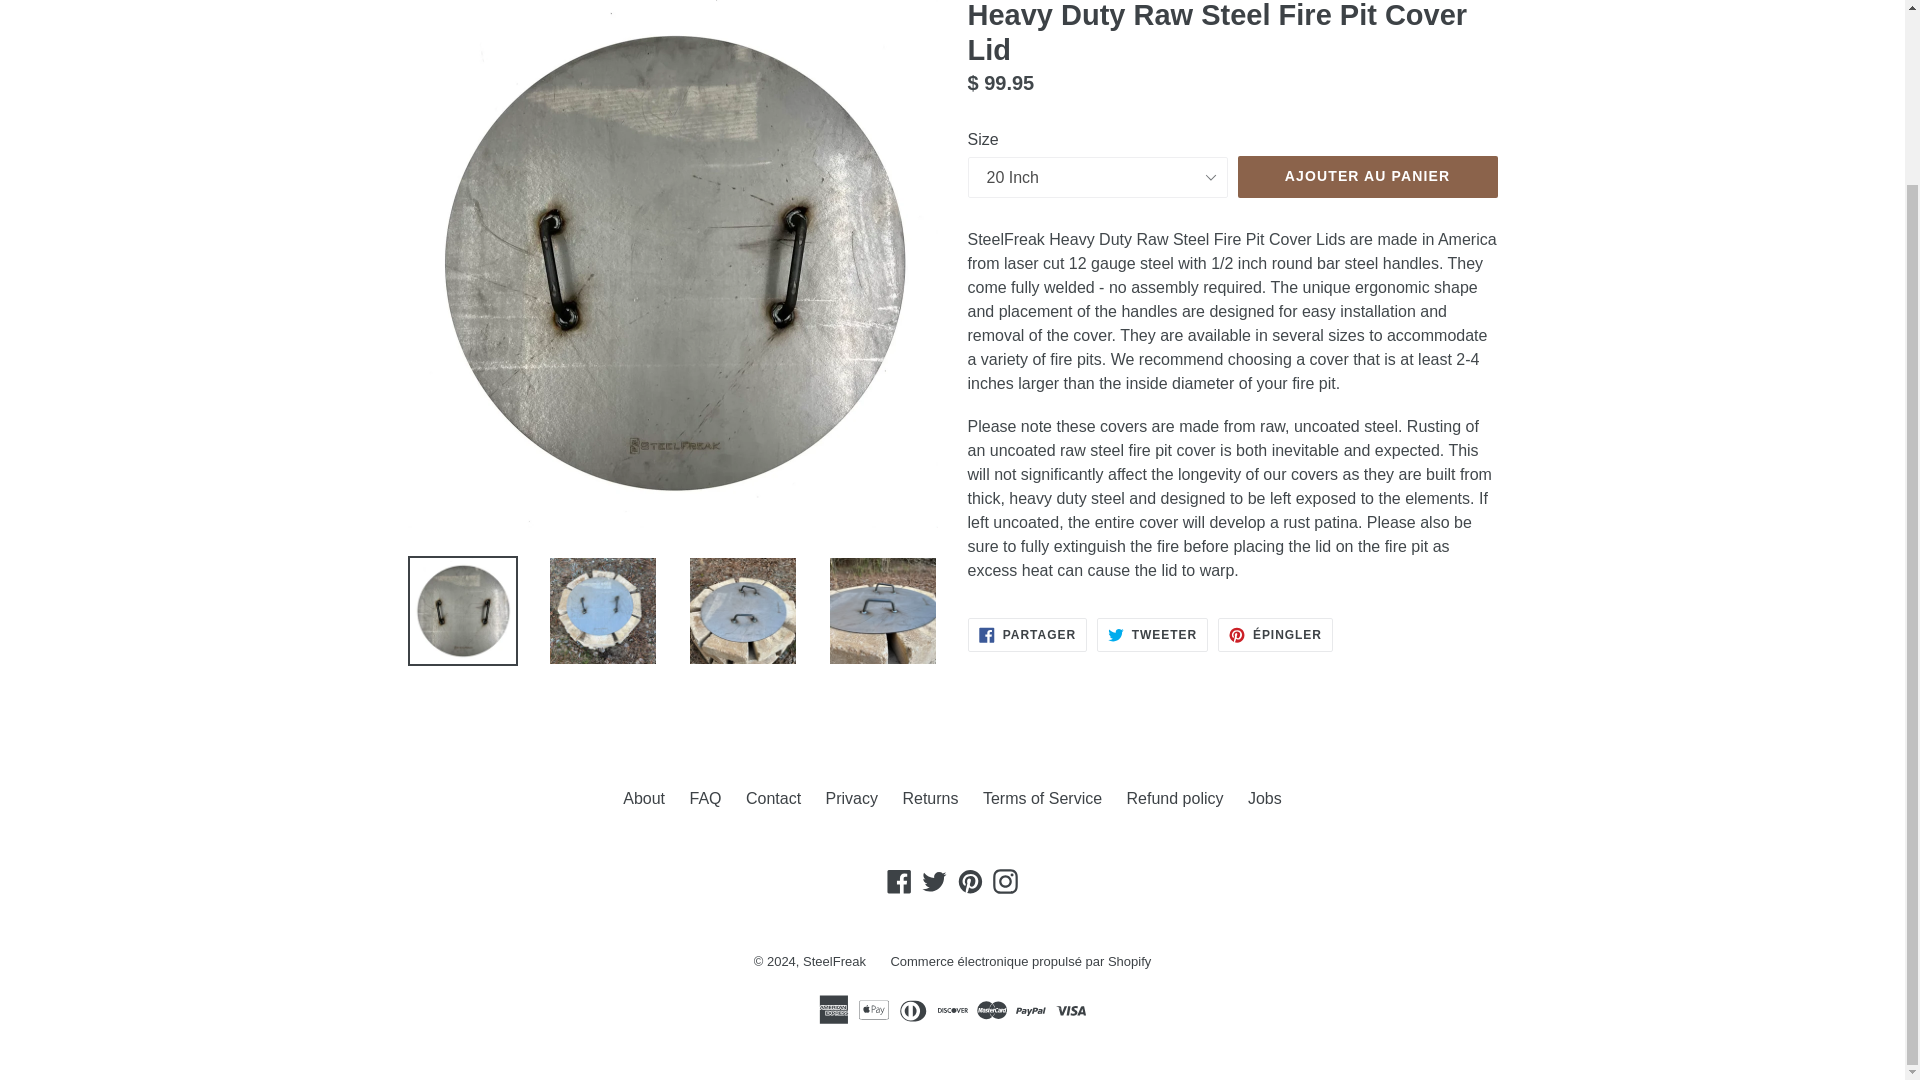  What do you see at coordinates (899, 882) in the screenshot?
I see `SteelFreak sur Facebook` at bounding box center [899, 882].